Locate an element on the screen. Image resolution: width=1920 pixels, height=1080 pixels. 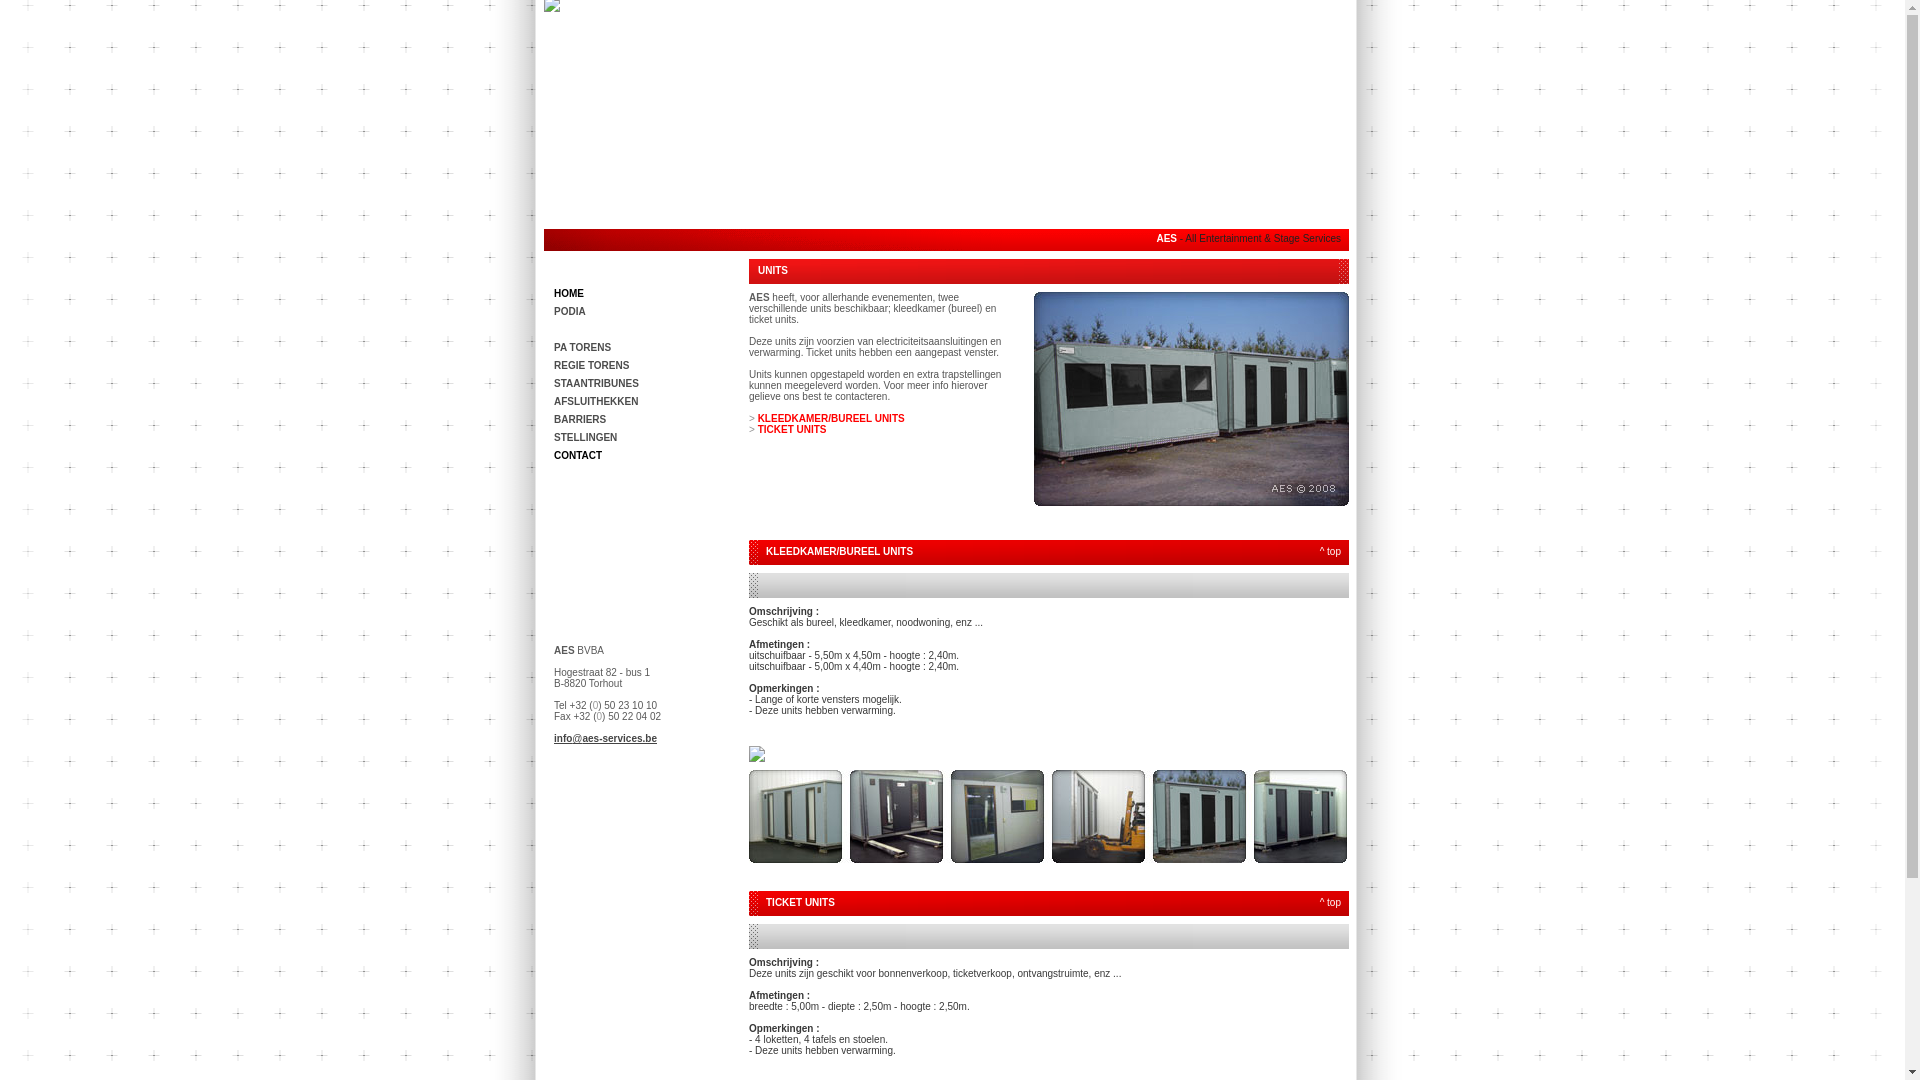
AFSLUITHEKKEN is located at coordinates (642, 402).